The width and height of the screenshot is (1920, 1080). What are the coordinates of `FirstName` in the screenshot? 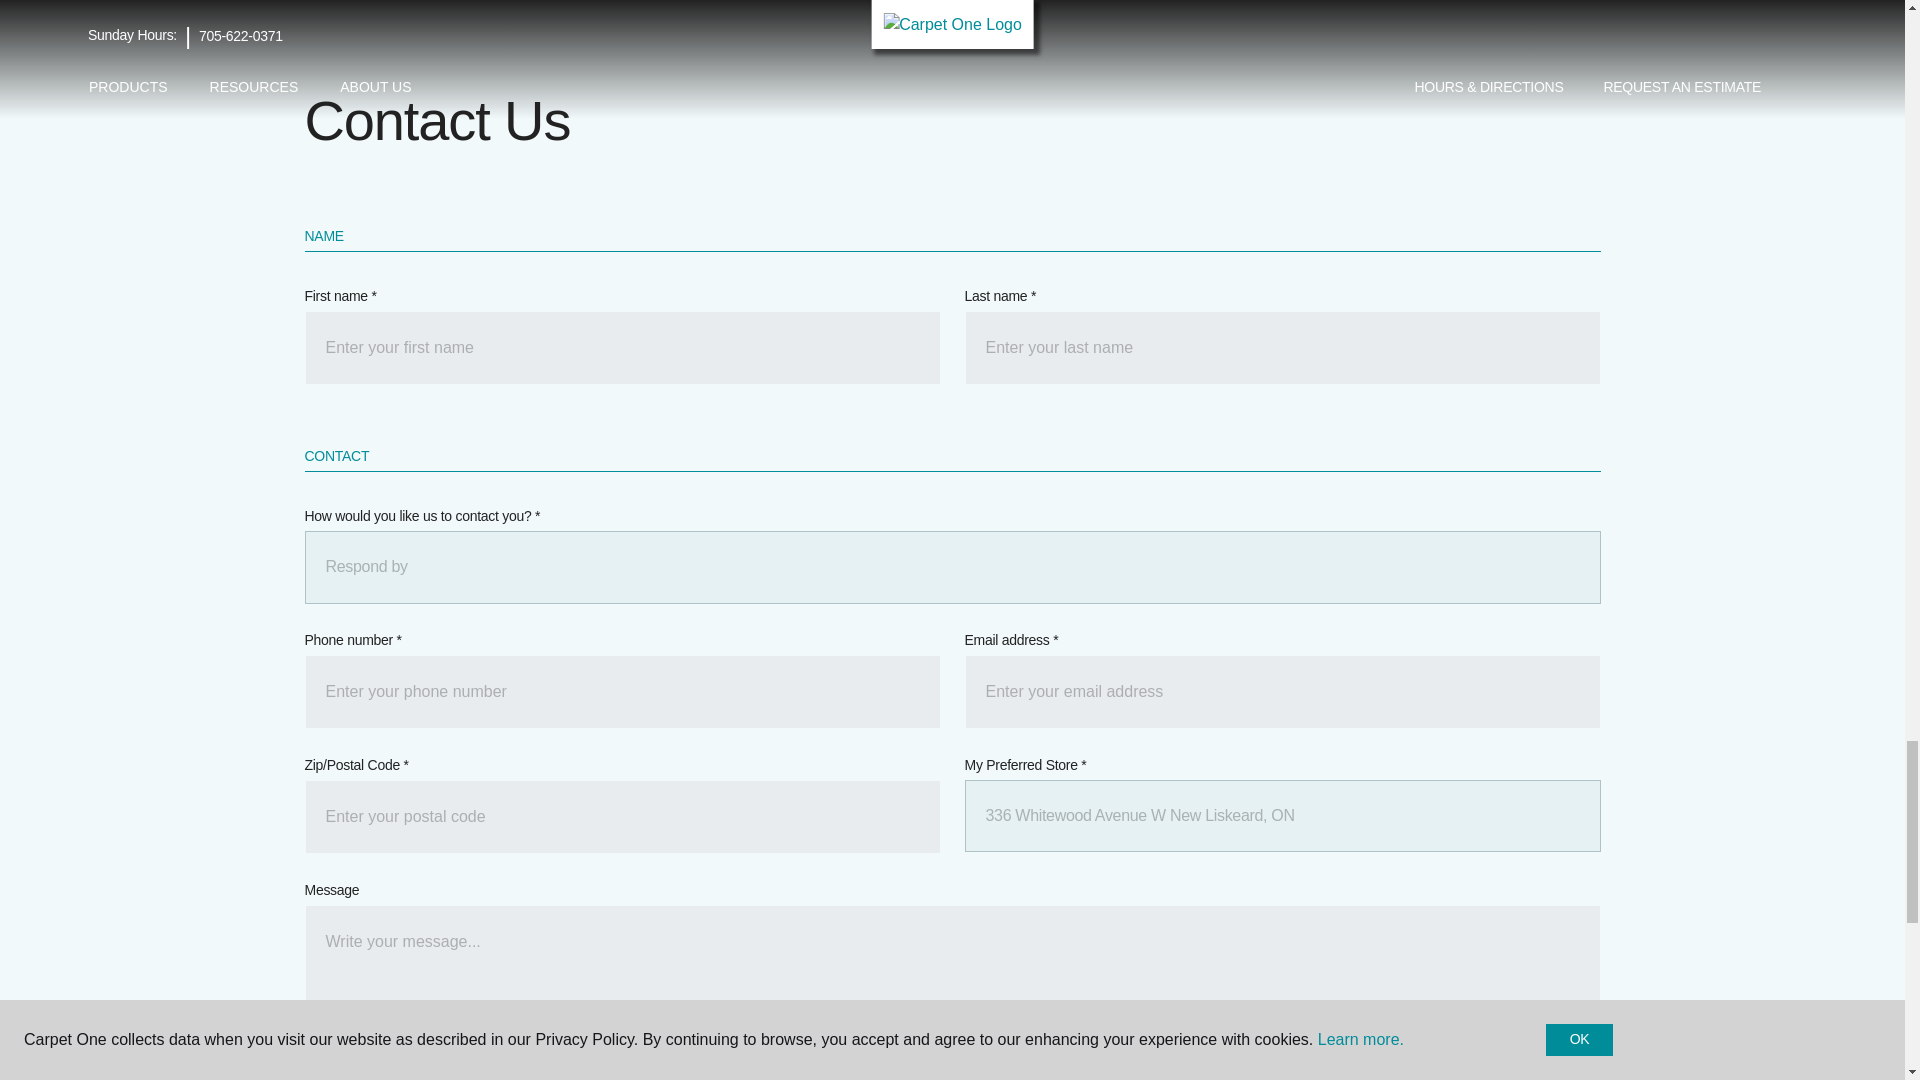 It's located at (622, 348).